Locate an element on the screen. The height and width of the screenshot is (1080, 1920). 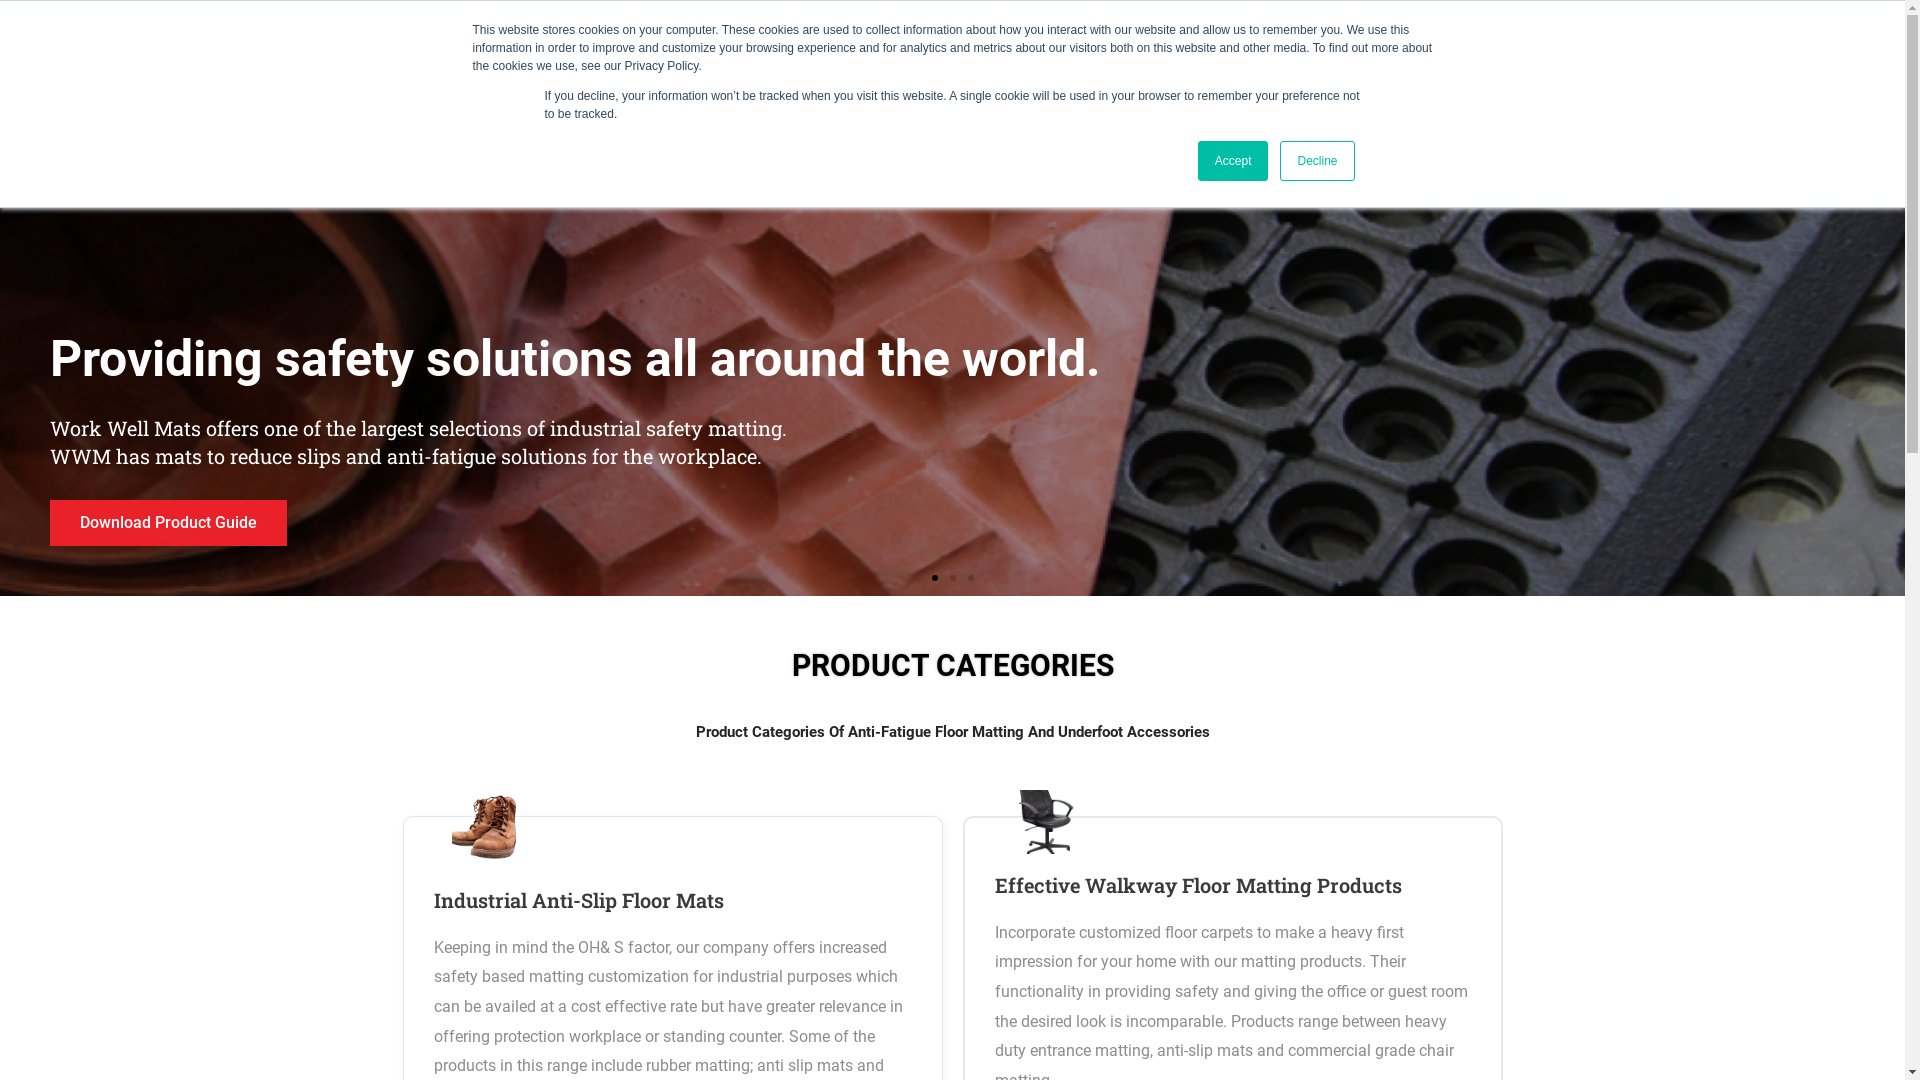
Products is located at coordinates (1514, 48).